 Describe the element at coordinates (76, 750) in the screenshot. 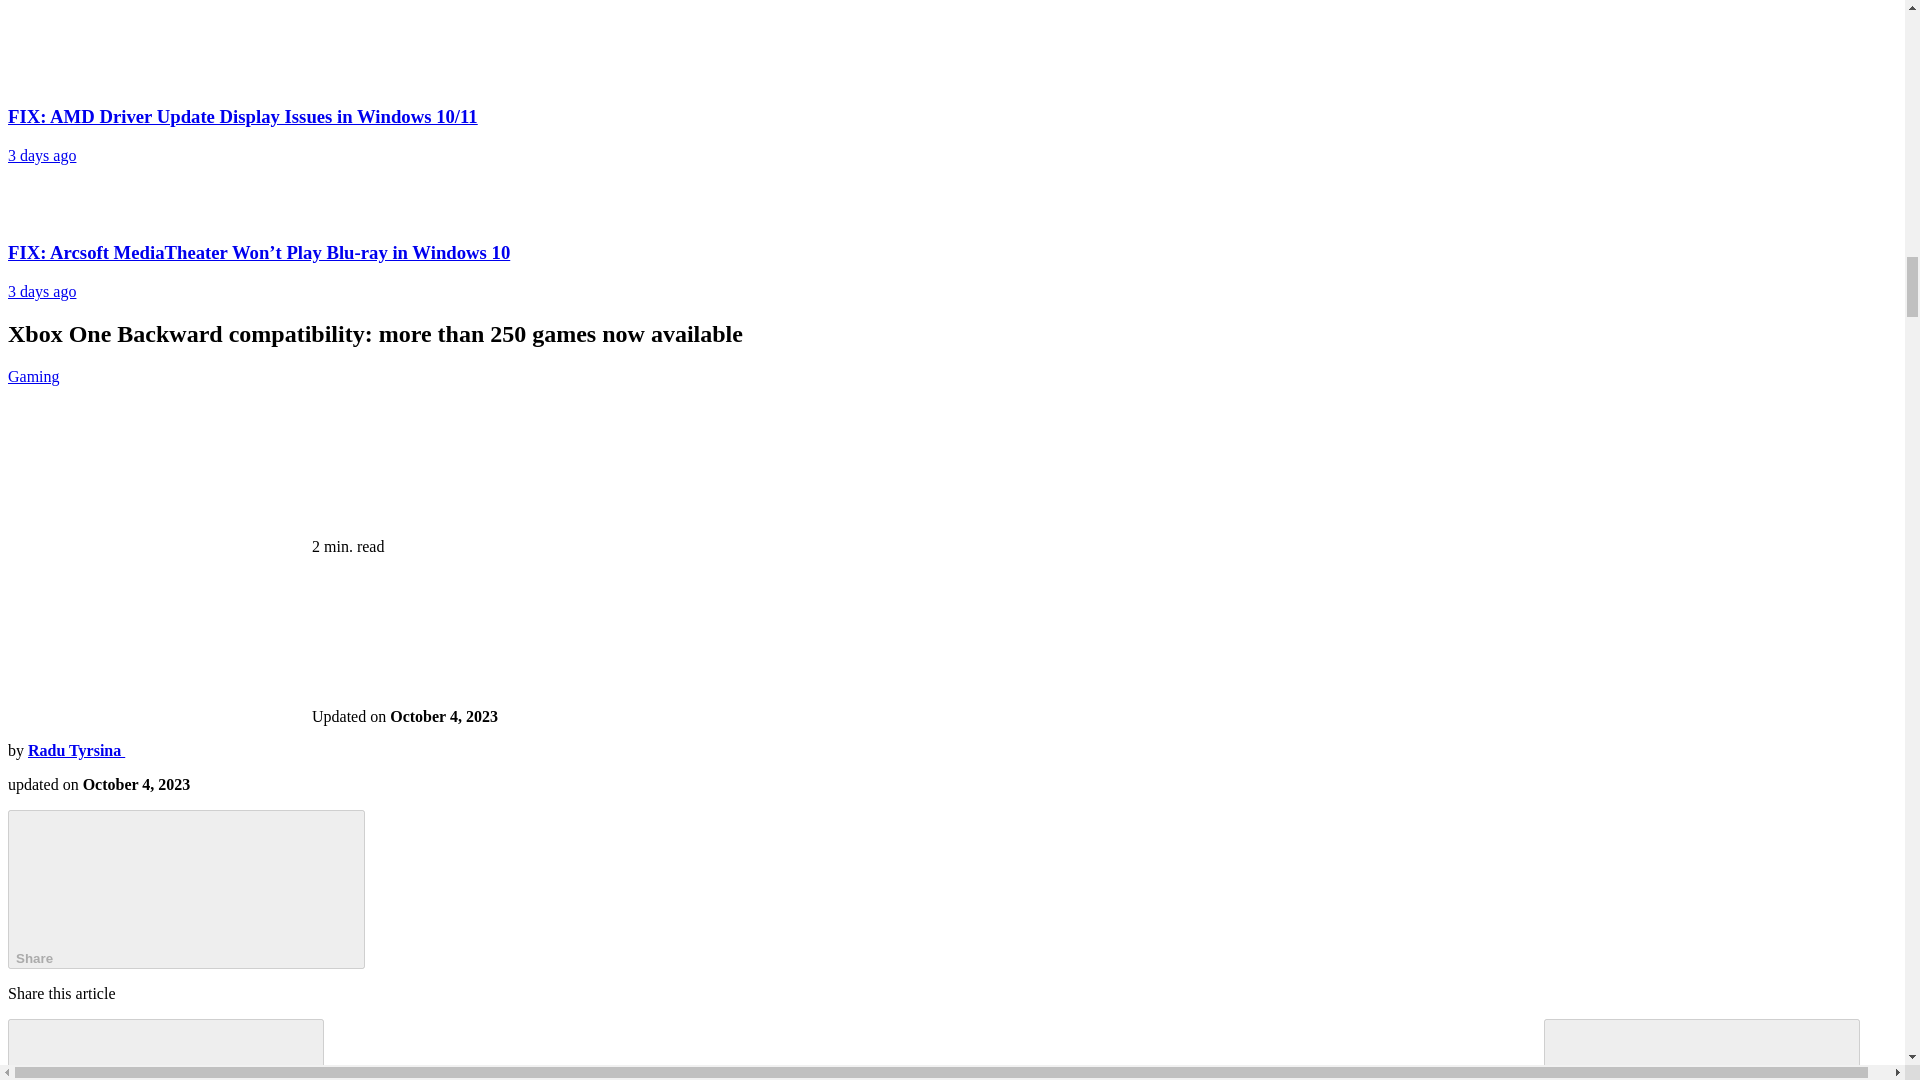

I see `Radu Tyrsina ` at that location.